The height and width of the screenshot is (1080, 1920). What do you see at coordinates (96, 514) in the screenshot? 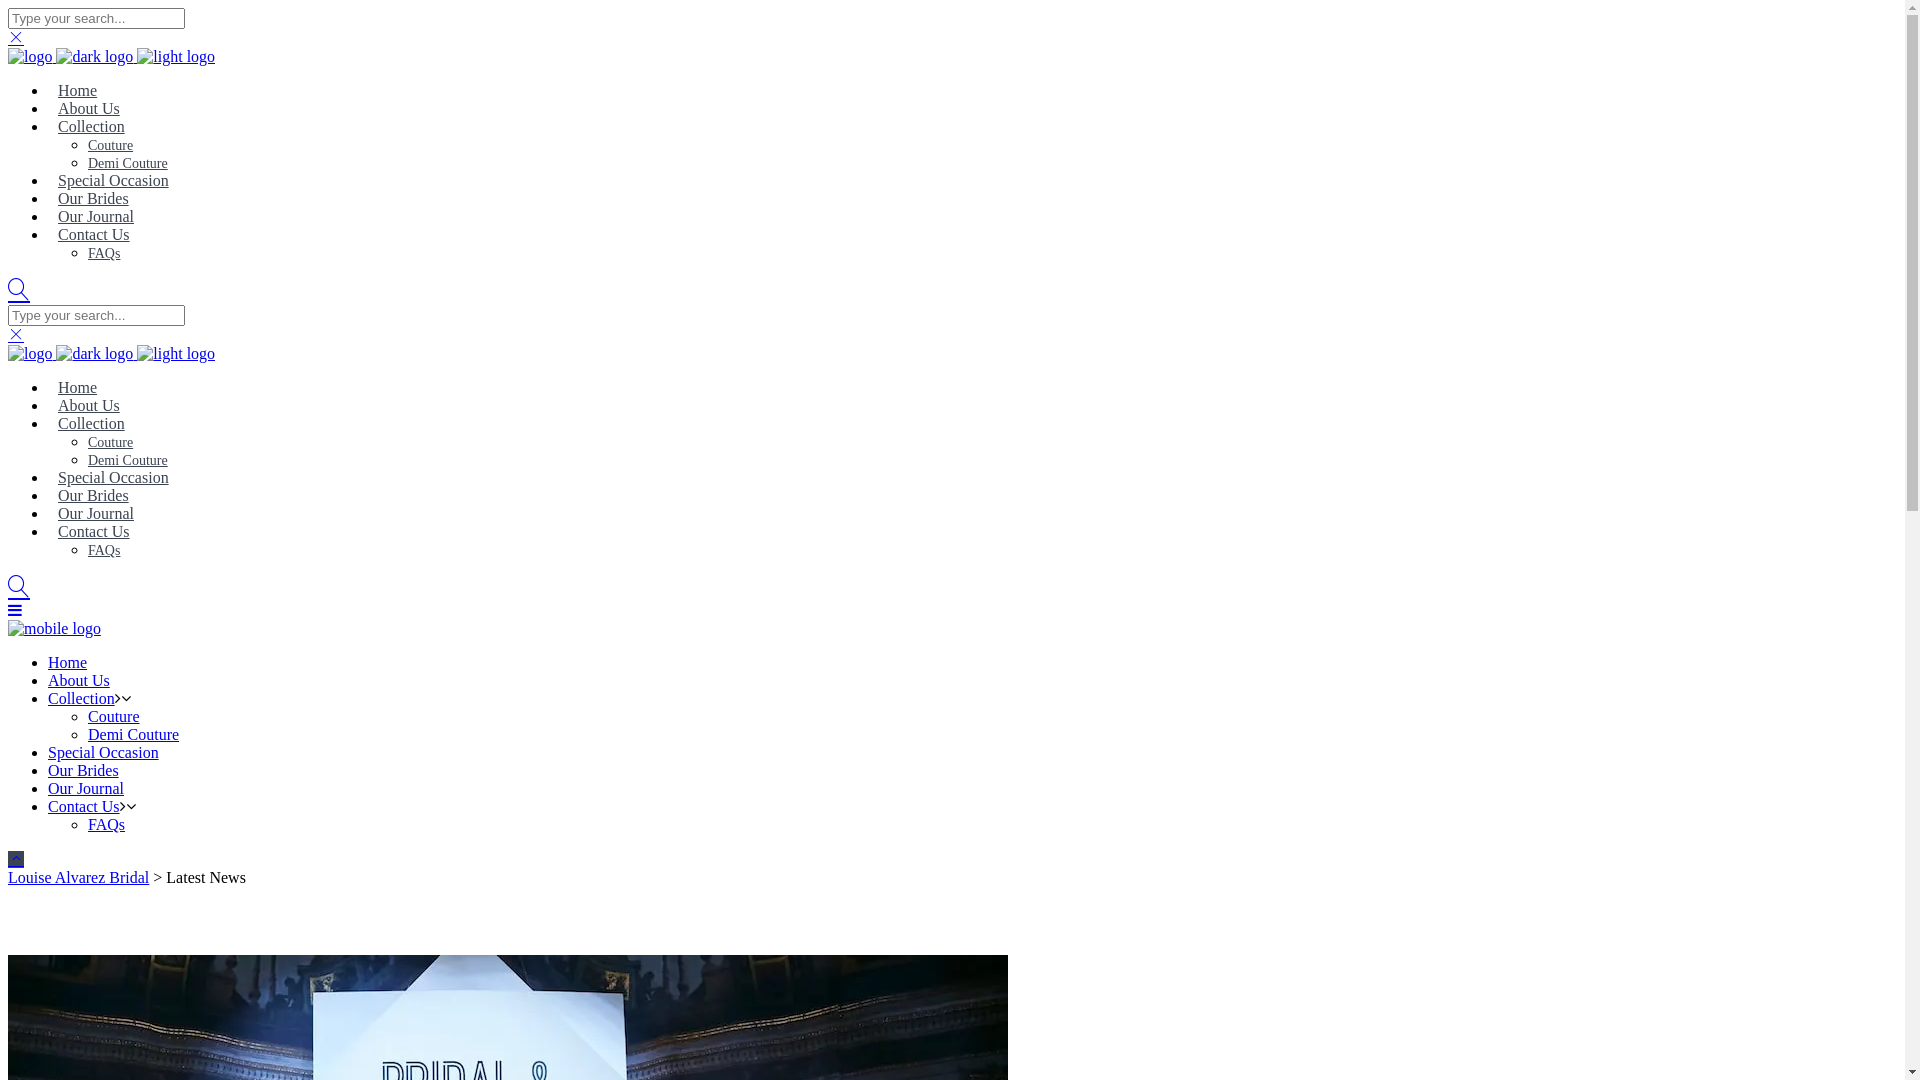
I see `Our Journal` at bounding box center [96, 514].